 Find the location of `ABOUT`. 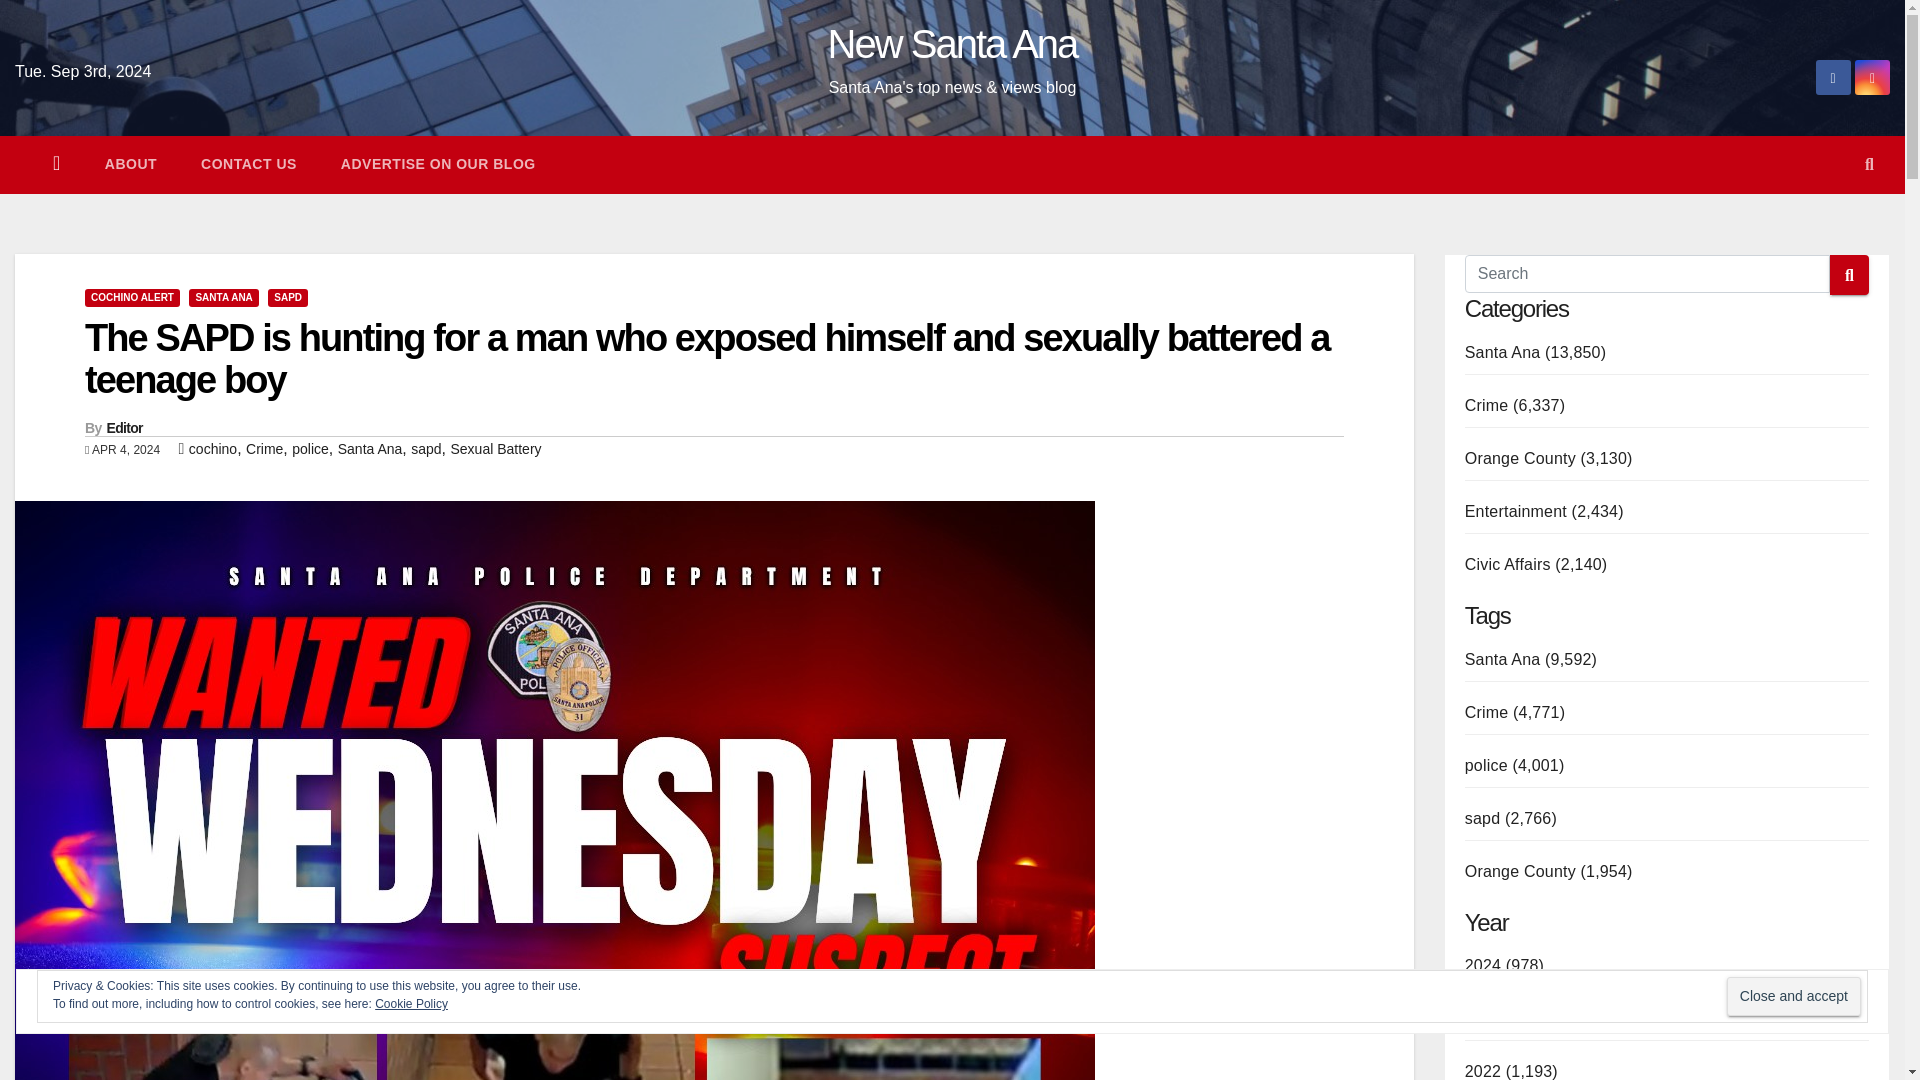

ABOUT is located at coordinates (130, 164).